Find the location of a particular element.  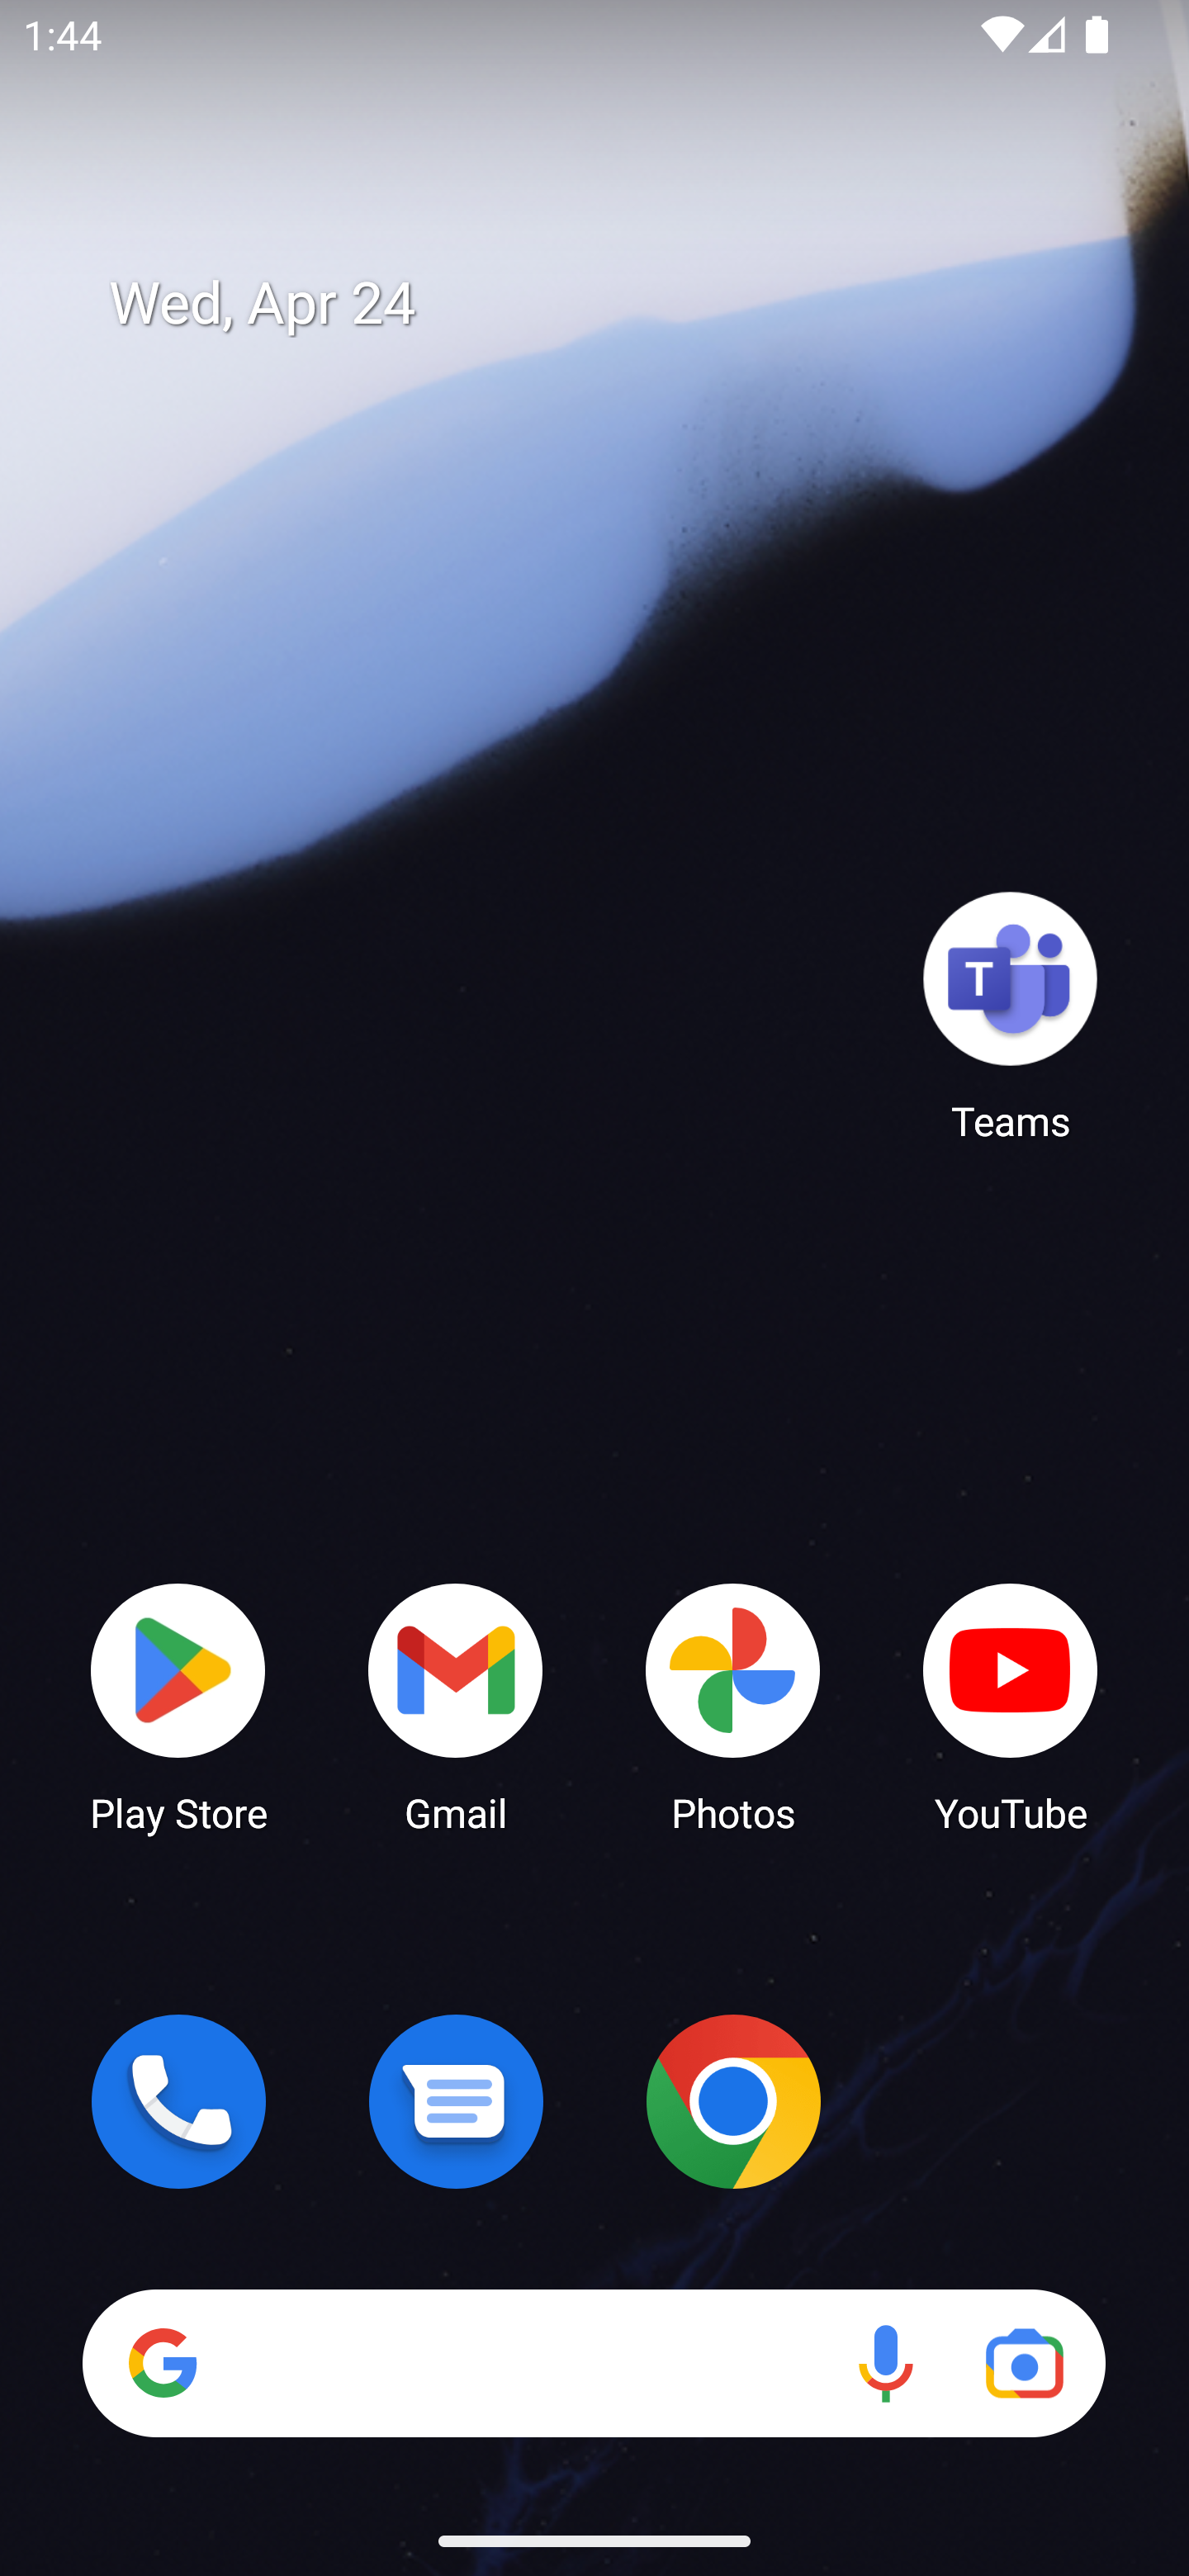

Teams is located at coordinates (1011, 1015).